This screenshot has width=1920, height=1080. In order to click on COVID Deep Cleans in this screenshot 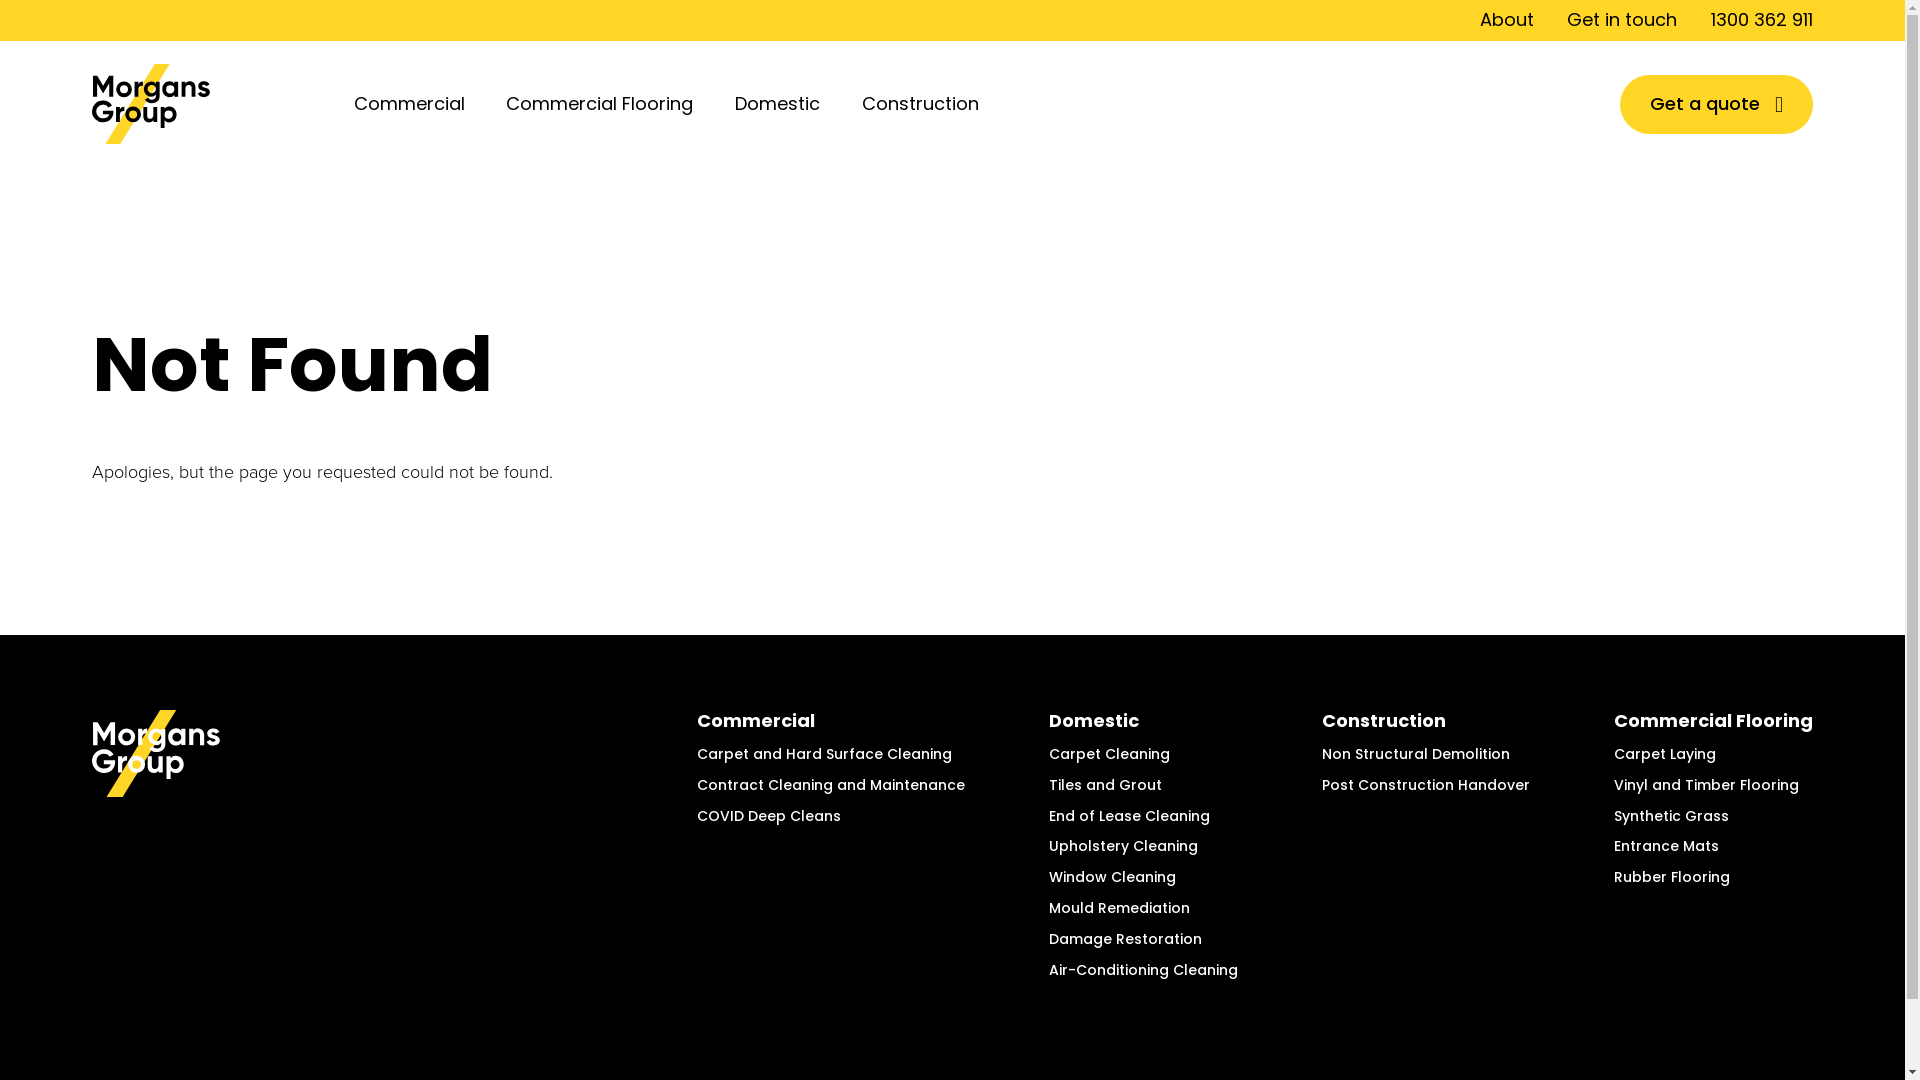, I will do `click(769, 816)`.